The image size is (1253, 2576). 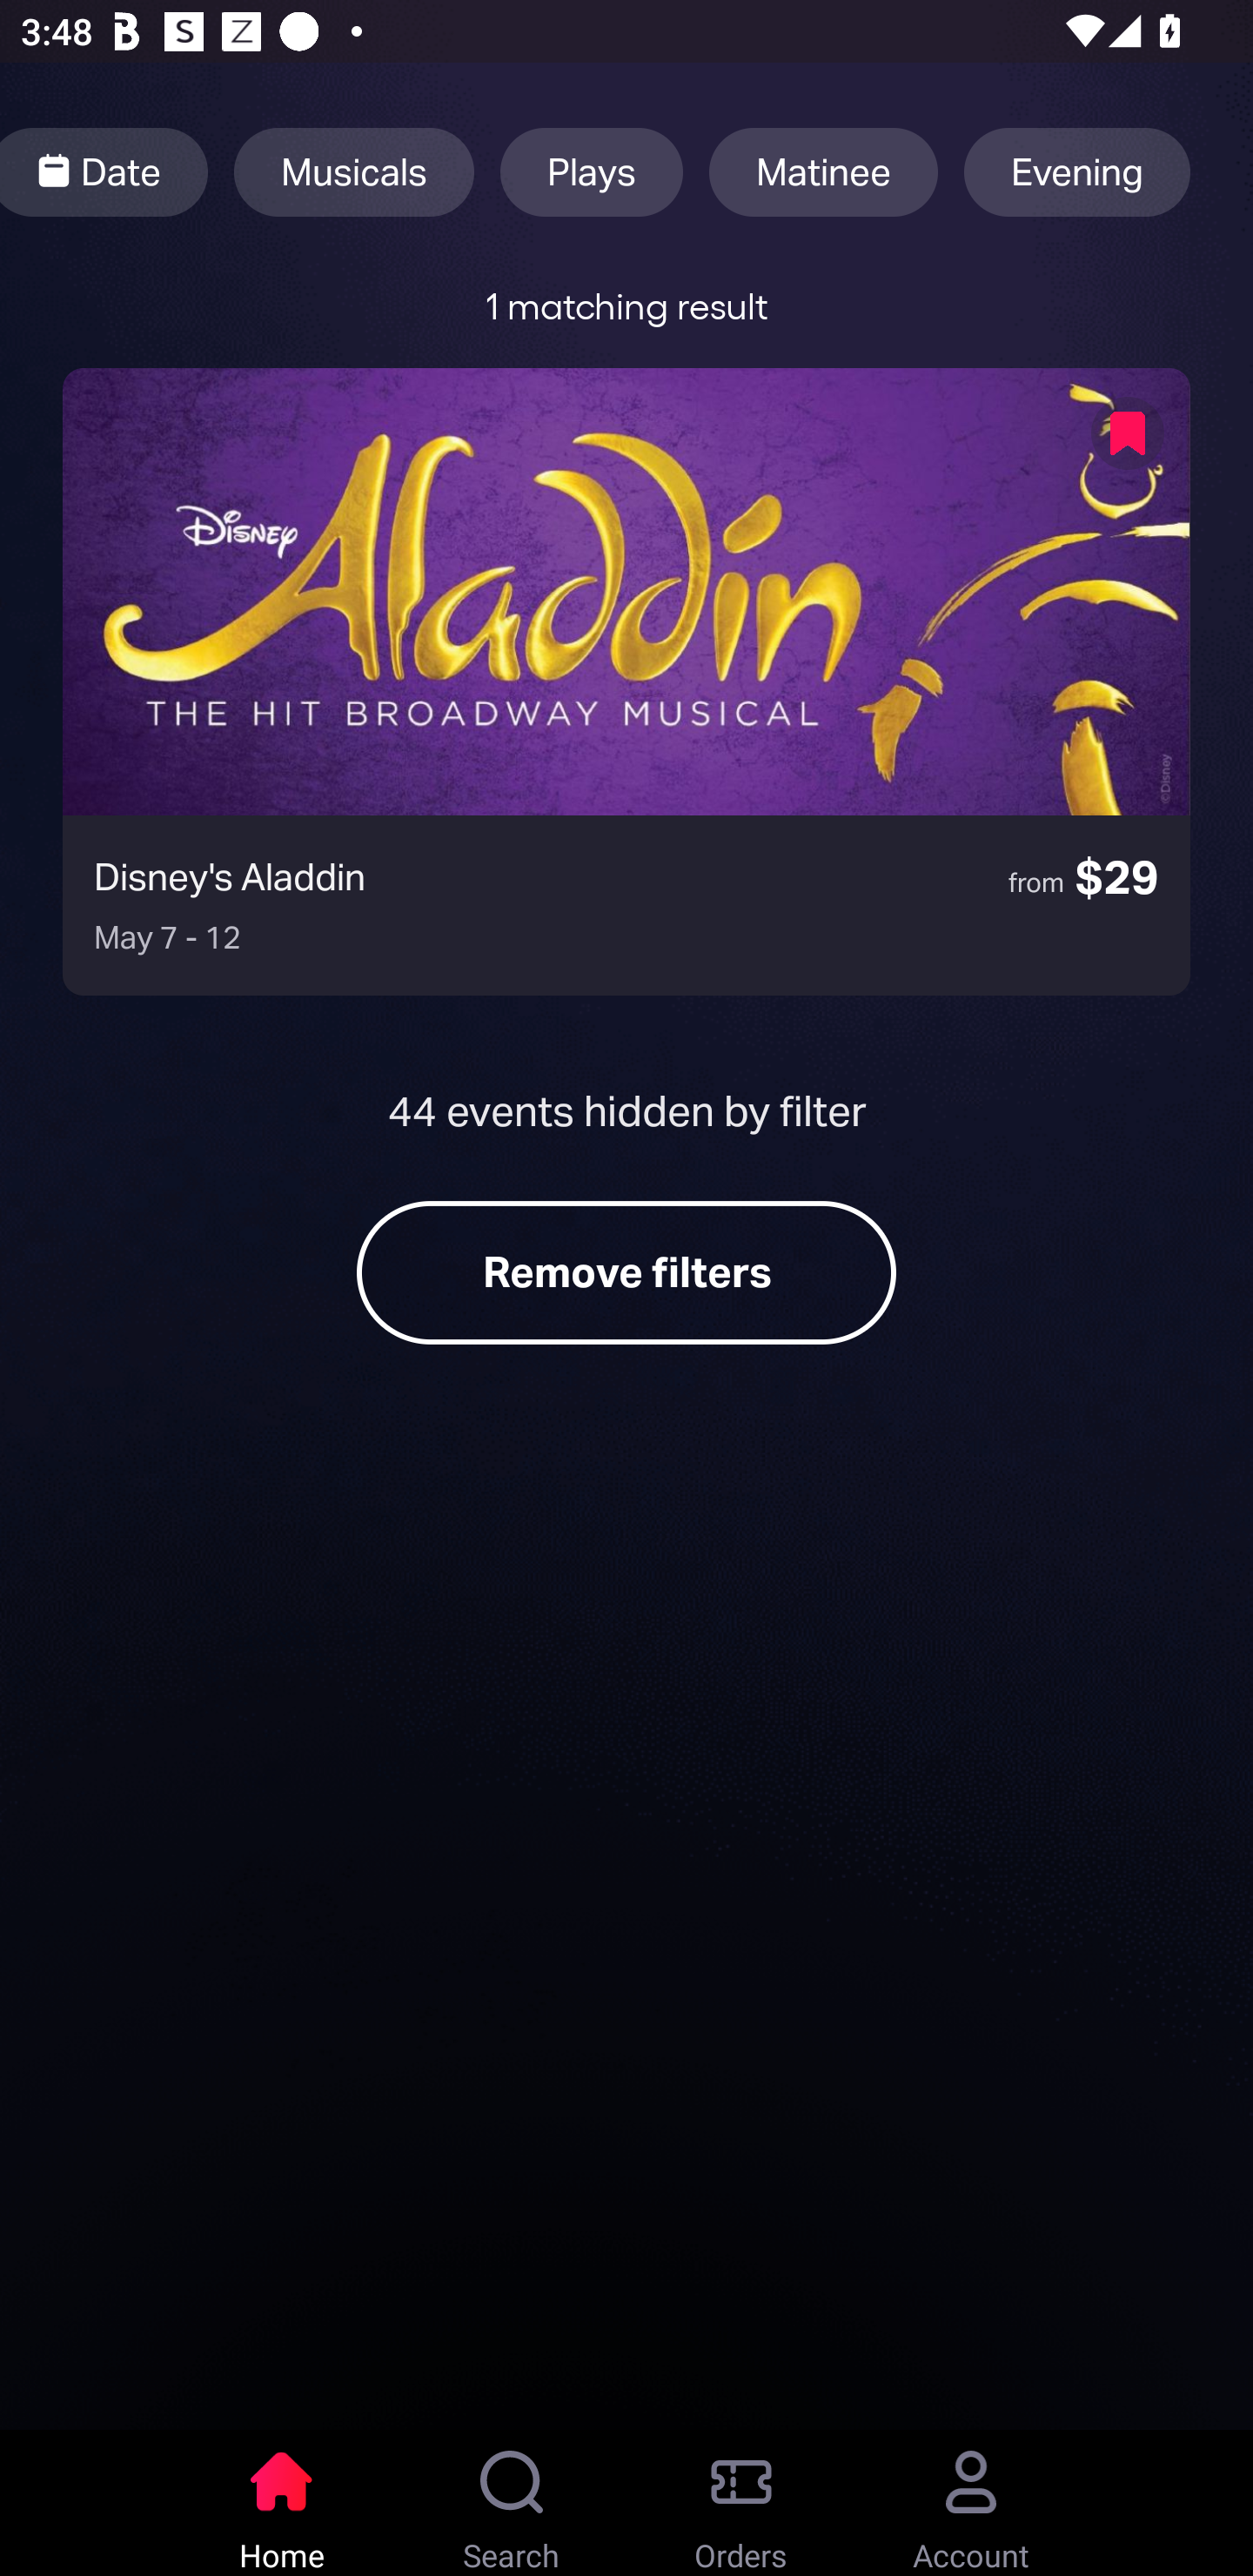 I want to click on Evening, so click(x=1077, y=172).